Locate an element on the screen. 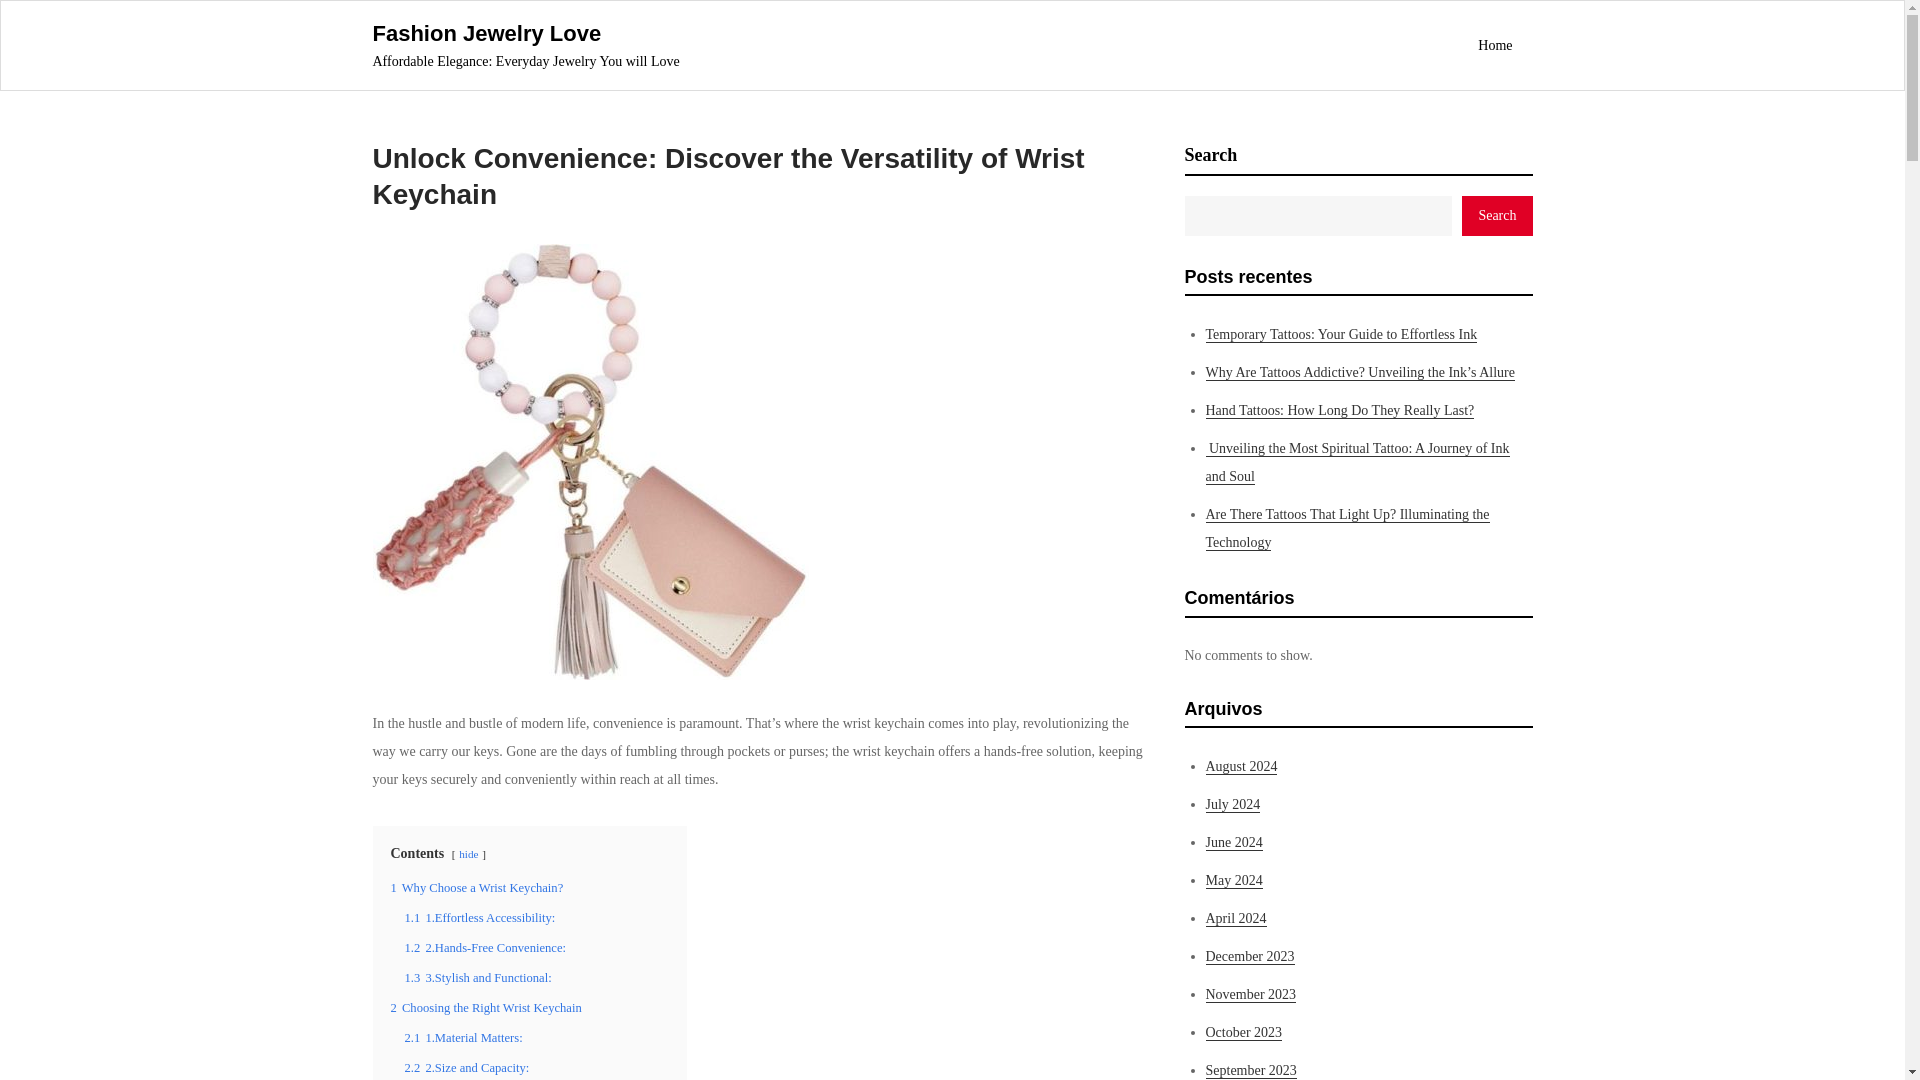 This screenshot has height=1080, width=1920. 1.3 3.Stylish and Functional: is located at coordinates (477, 977).